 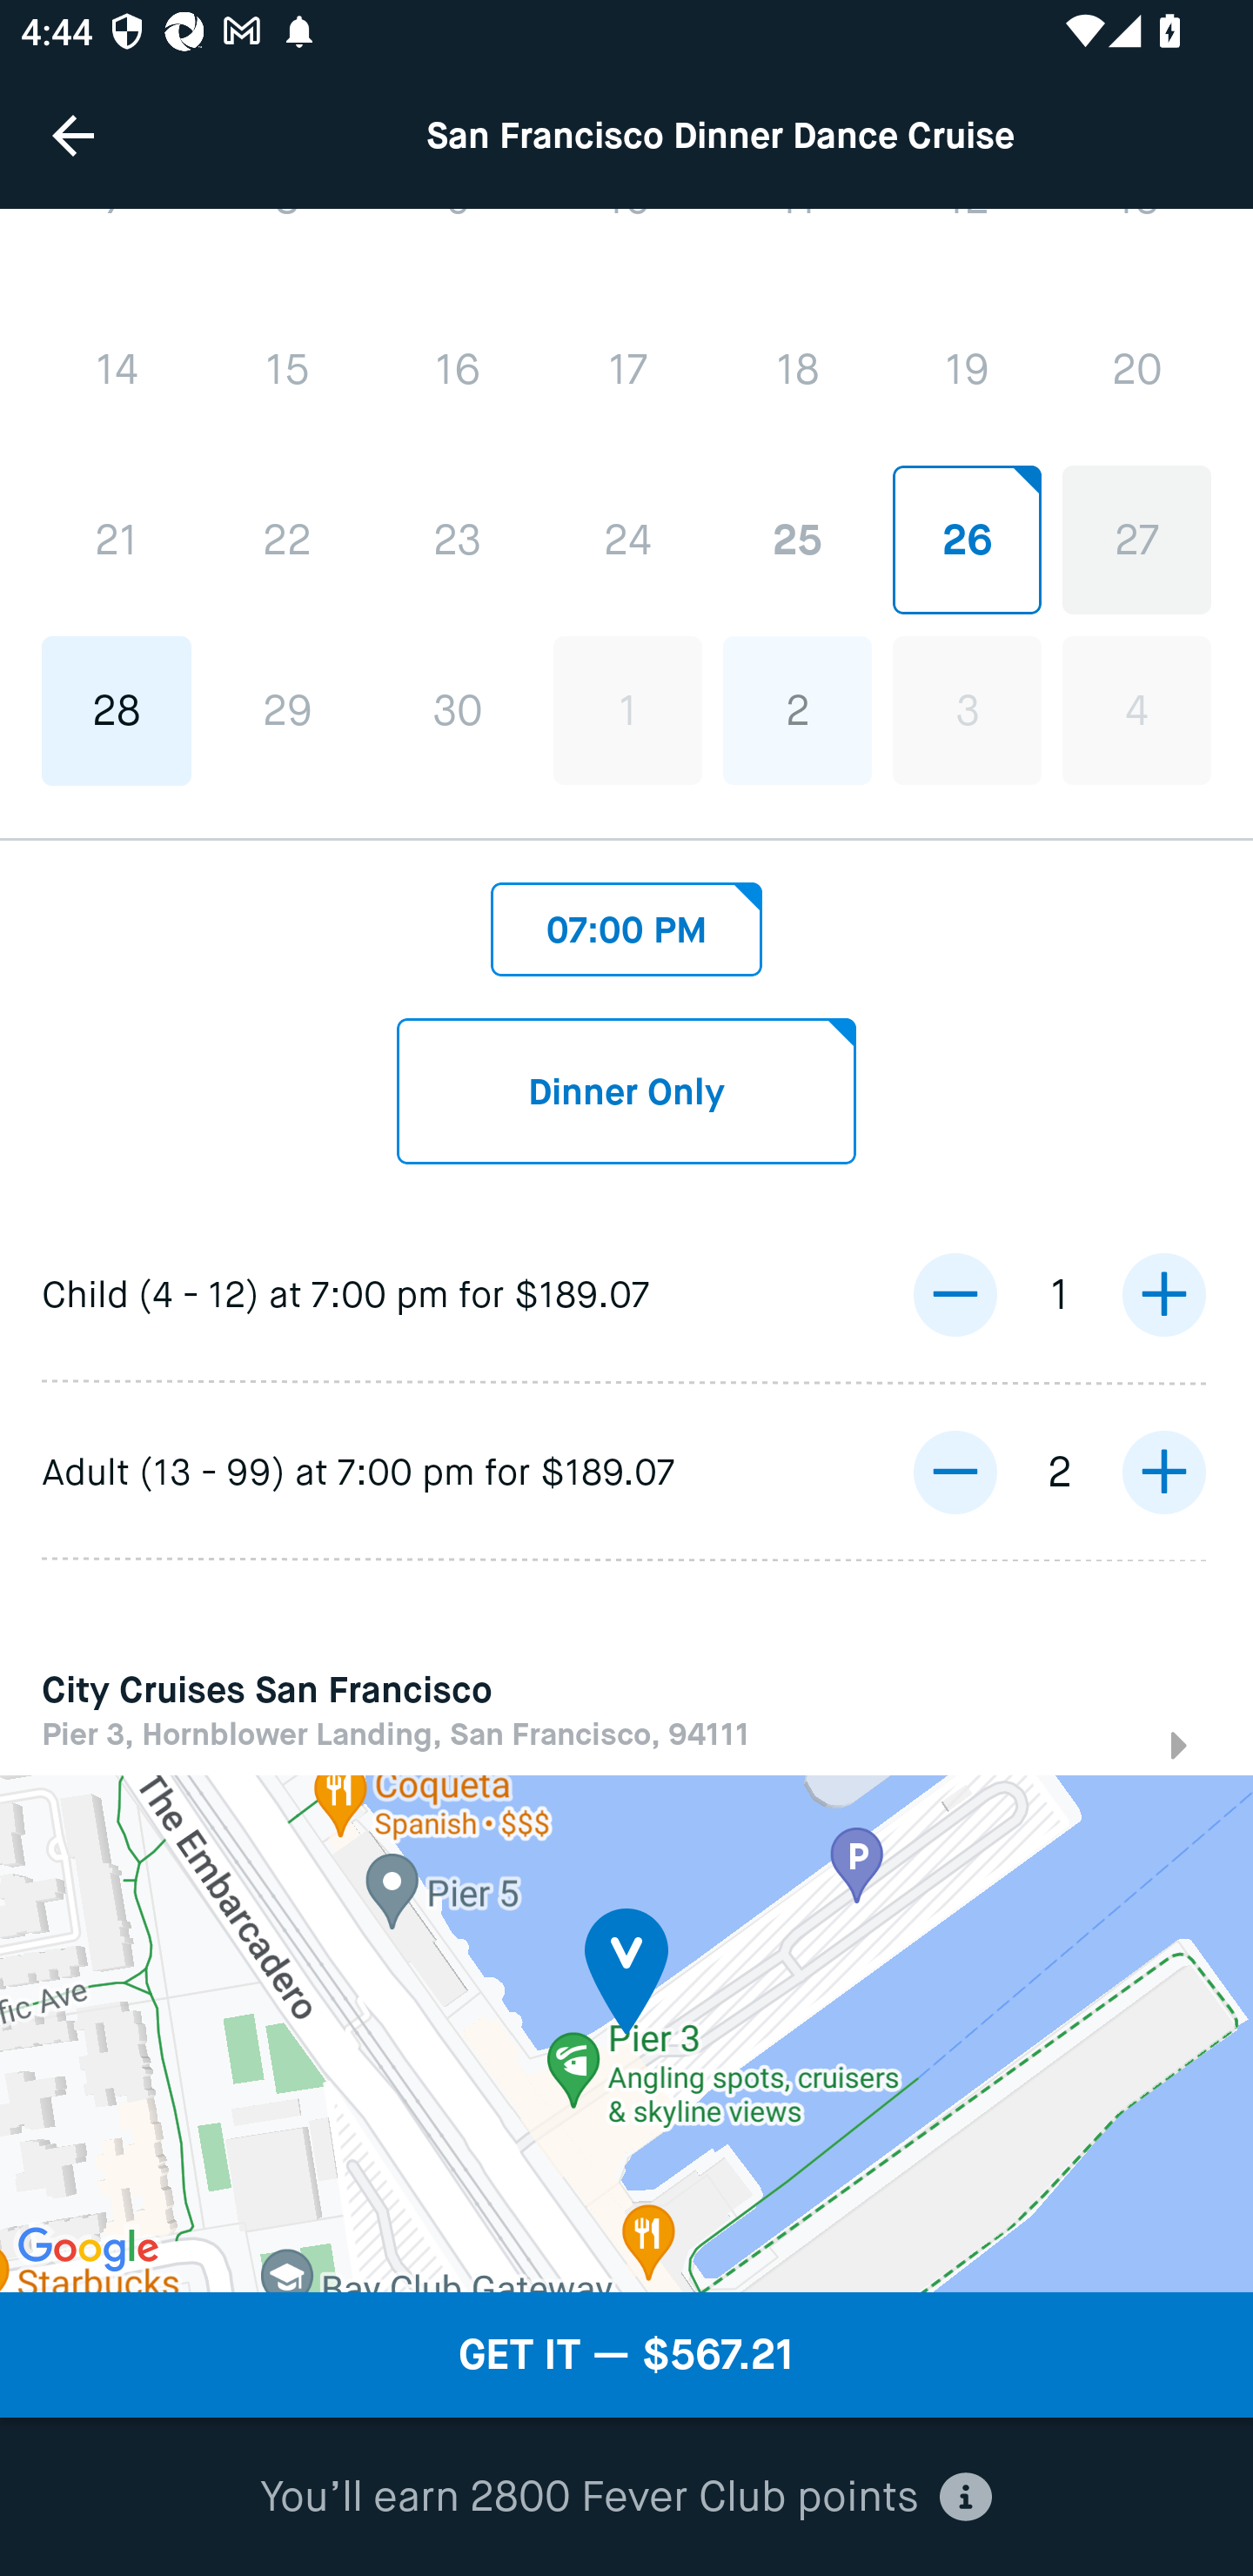 What do you see at coordinates (1163, 1293) in the screenshot?
I see `increase` at bounding box center [1163, 1293].